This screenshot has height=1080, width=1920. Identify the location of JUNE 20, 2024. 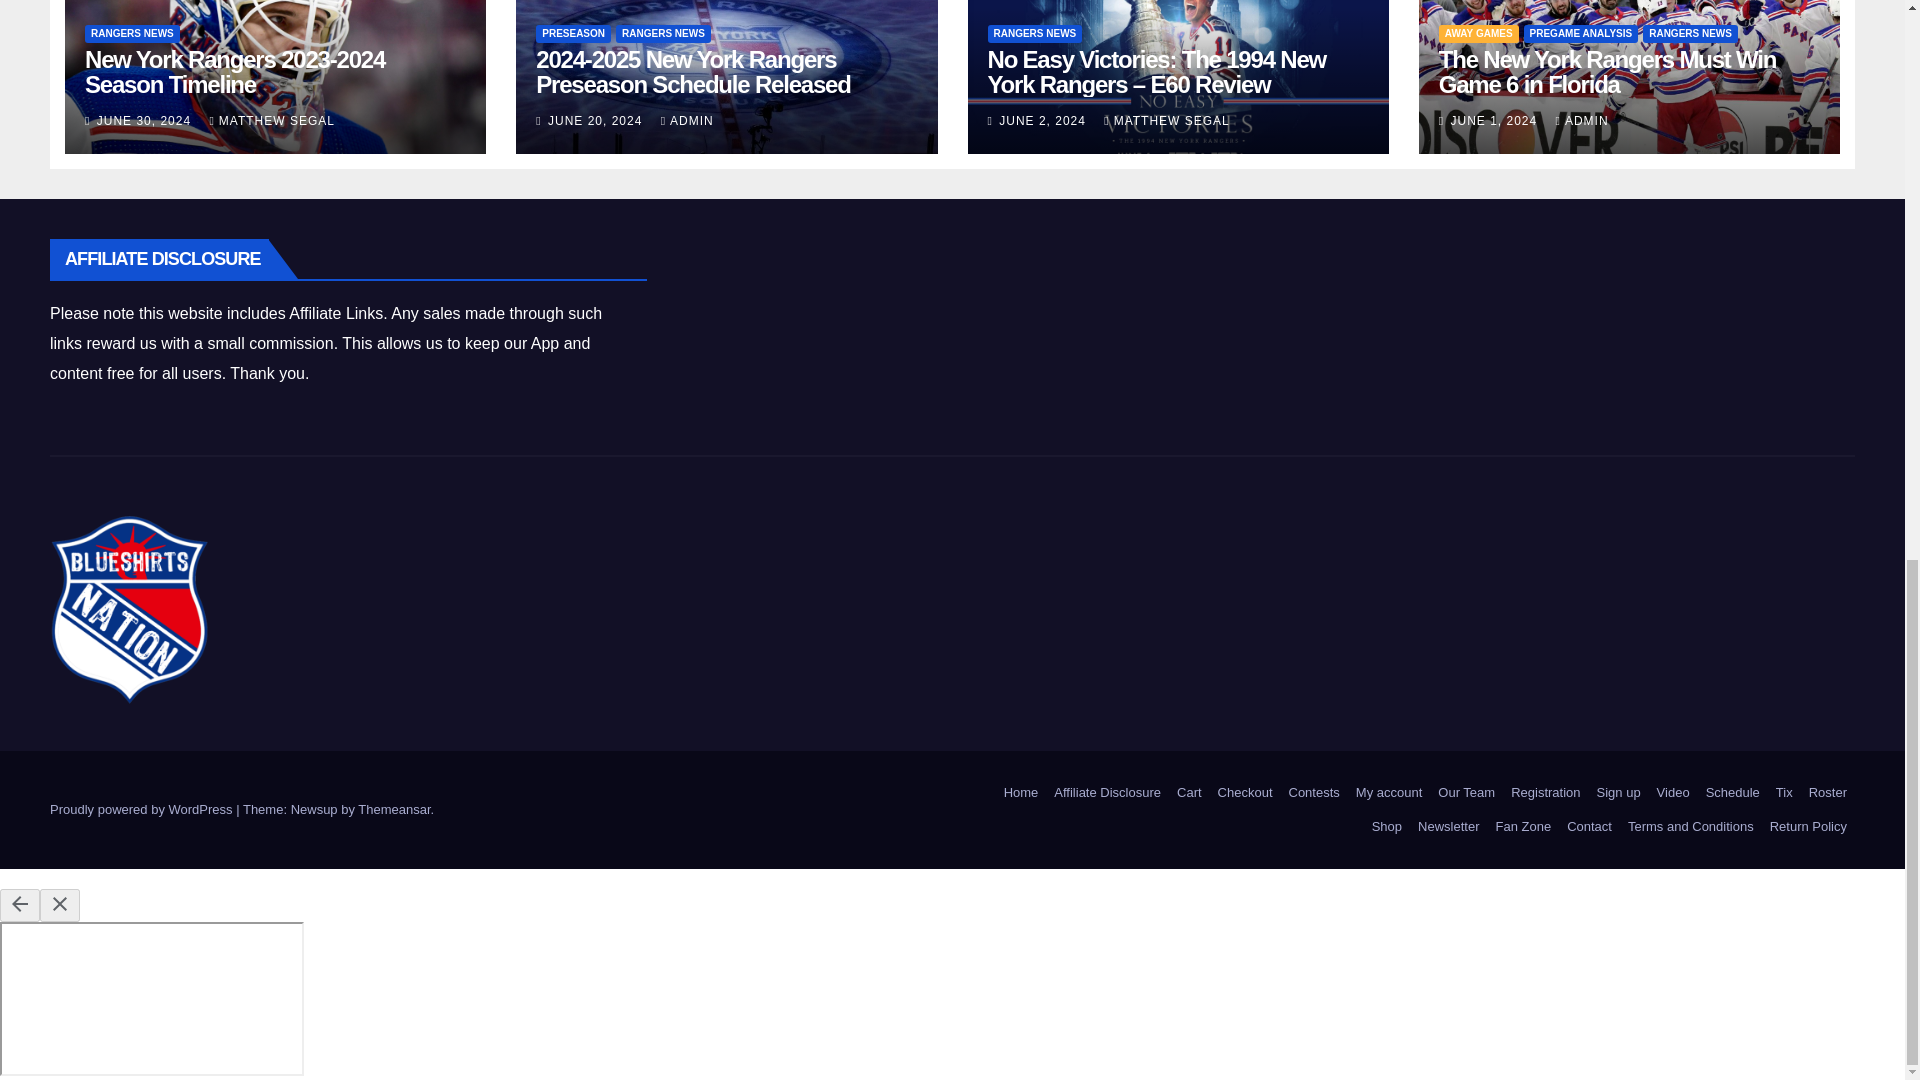
(597, 121).